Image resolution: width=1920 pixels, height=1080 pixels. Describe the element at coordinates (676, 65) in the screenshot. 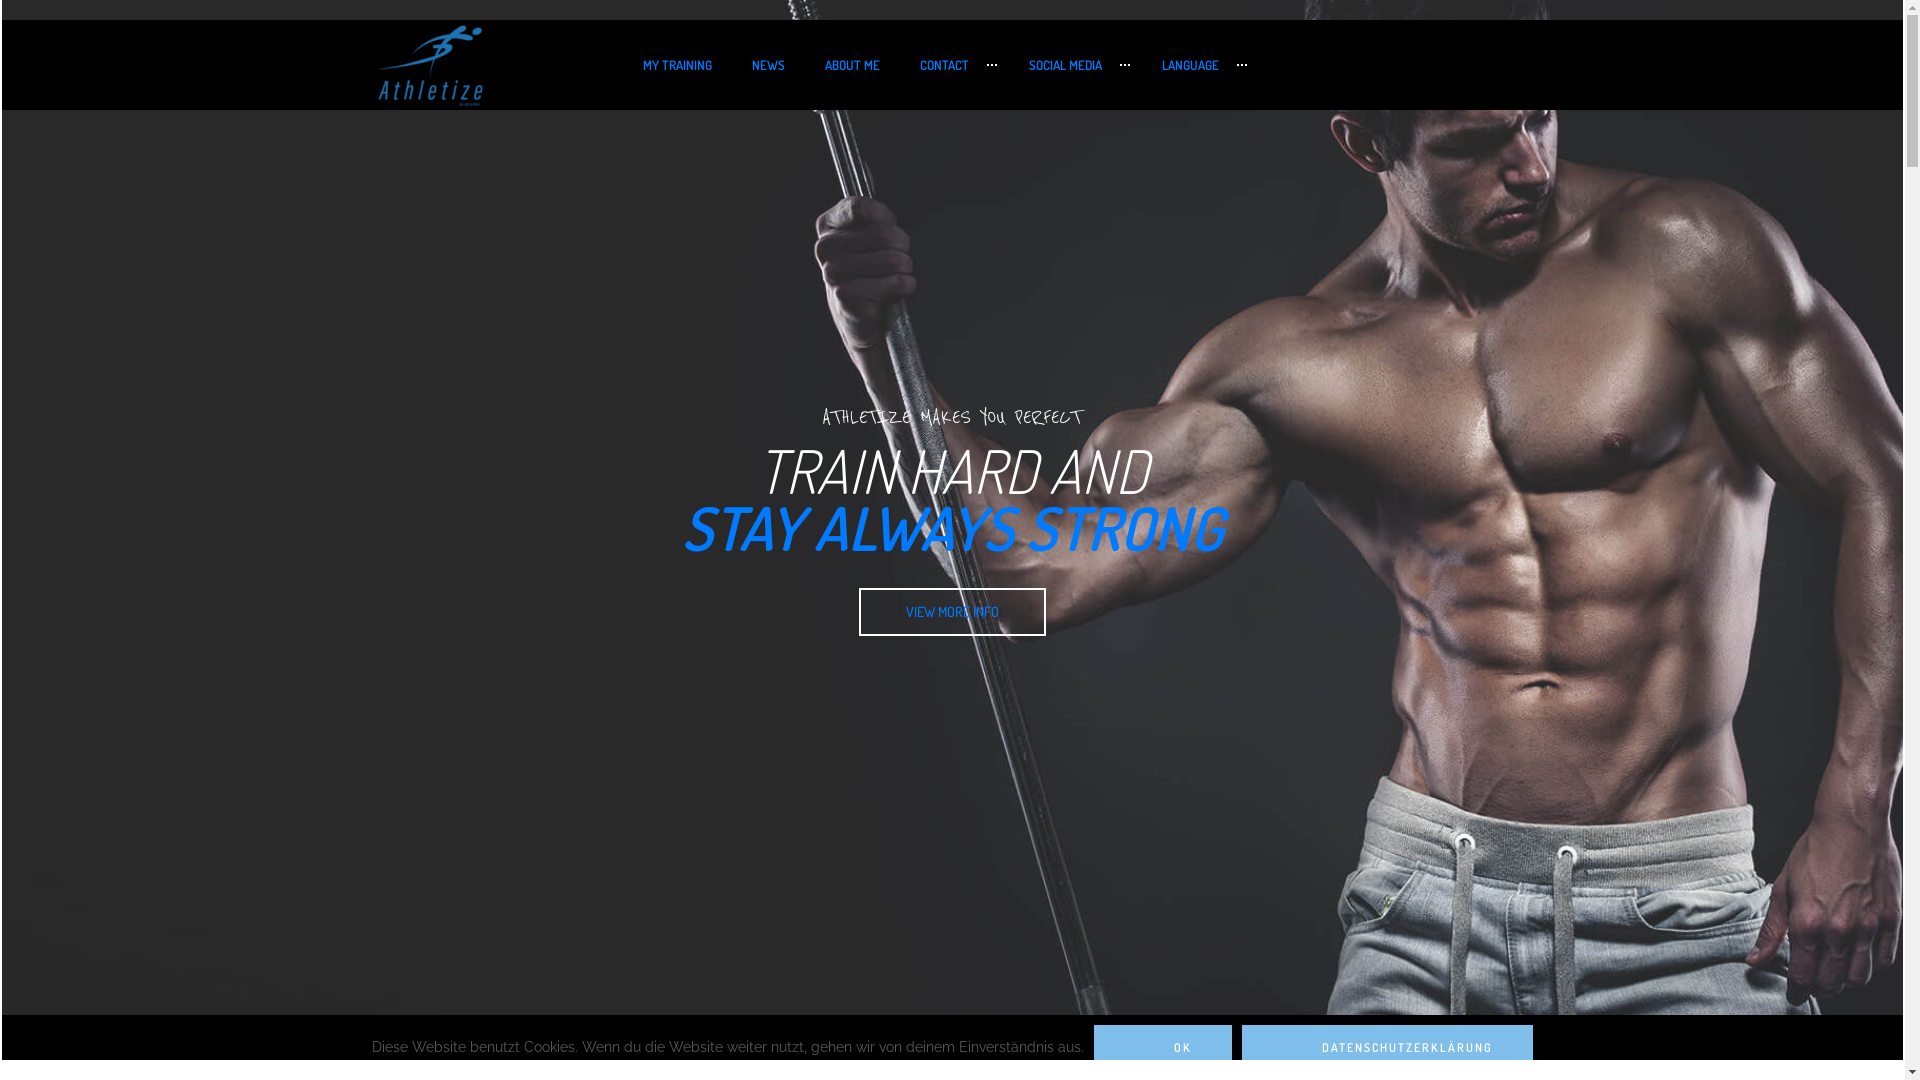

I see `MY TRAINING` at that location.